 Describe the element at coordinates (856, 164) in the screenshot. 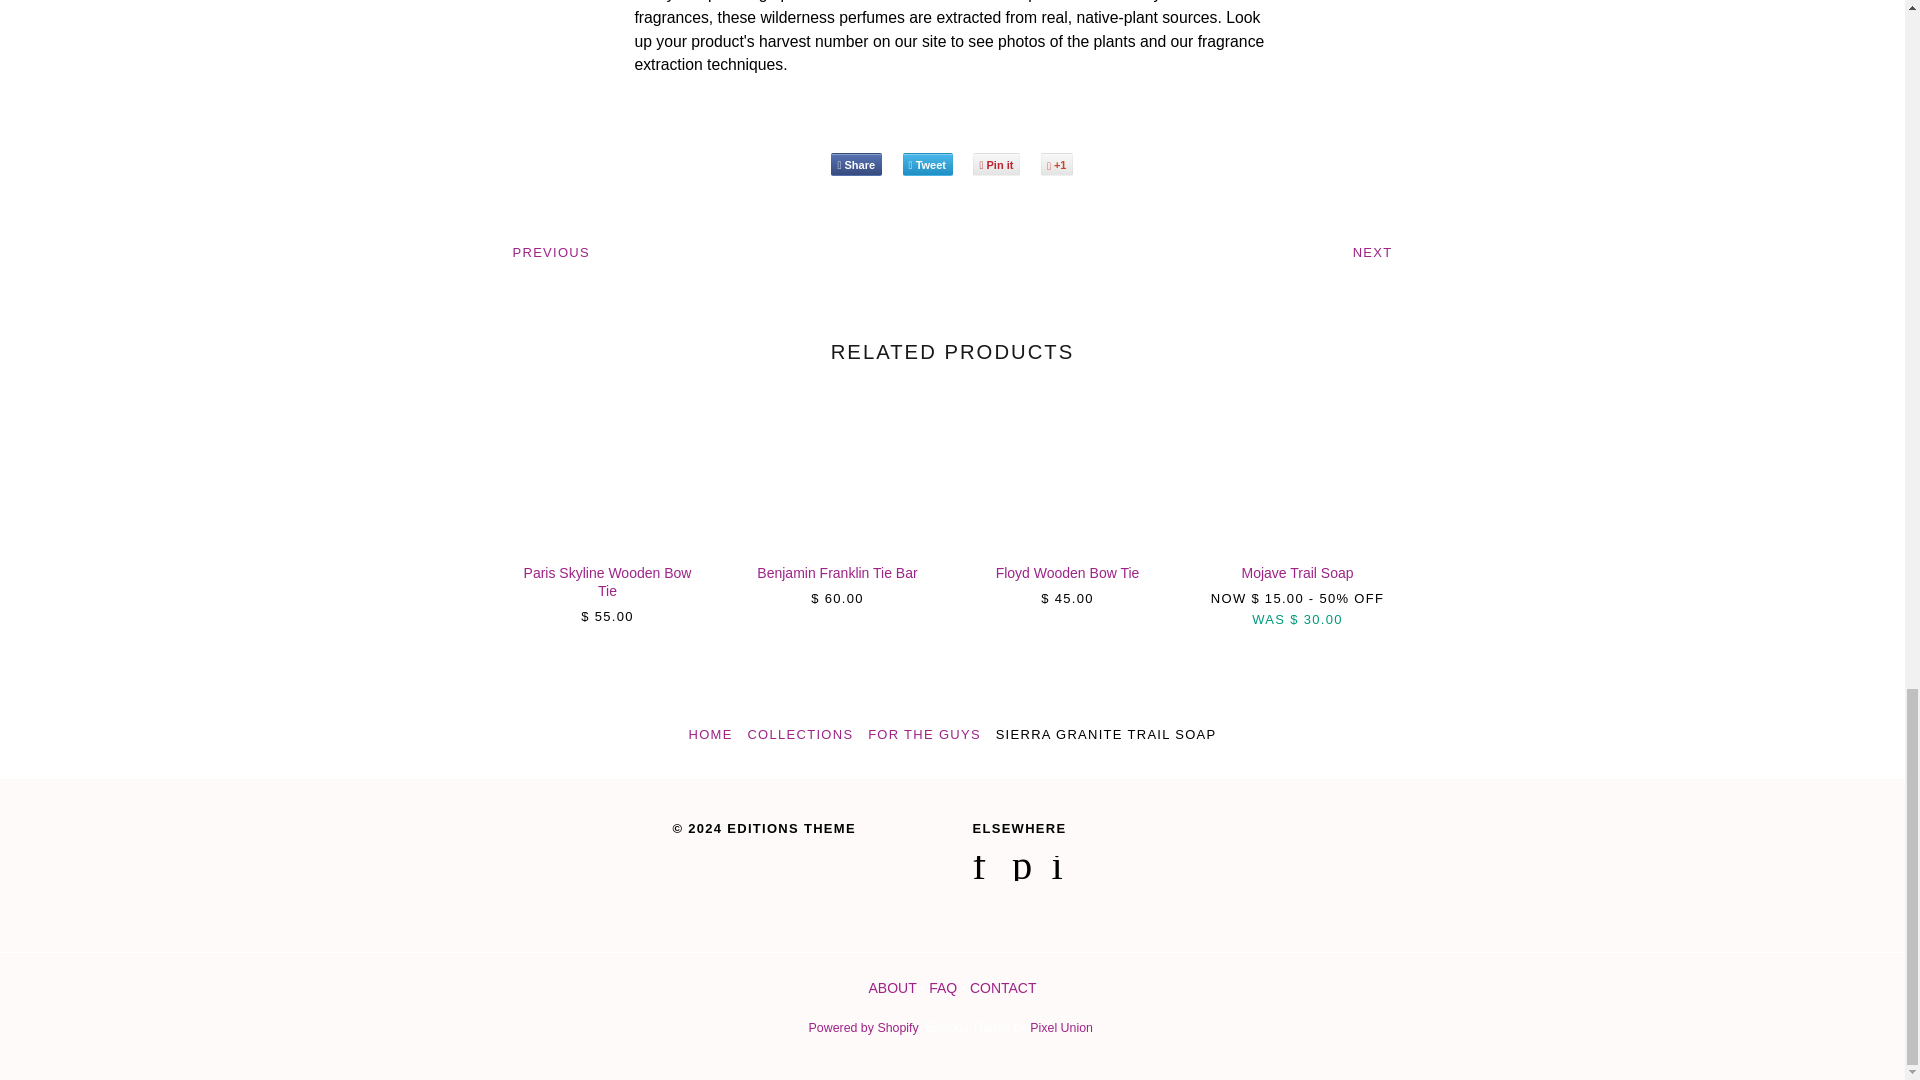

I see `Share` at that location.